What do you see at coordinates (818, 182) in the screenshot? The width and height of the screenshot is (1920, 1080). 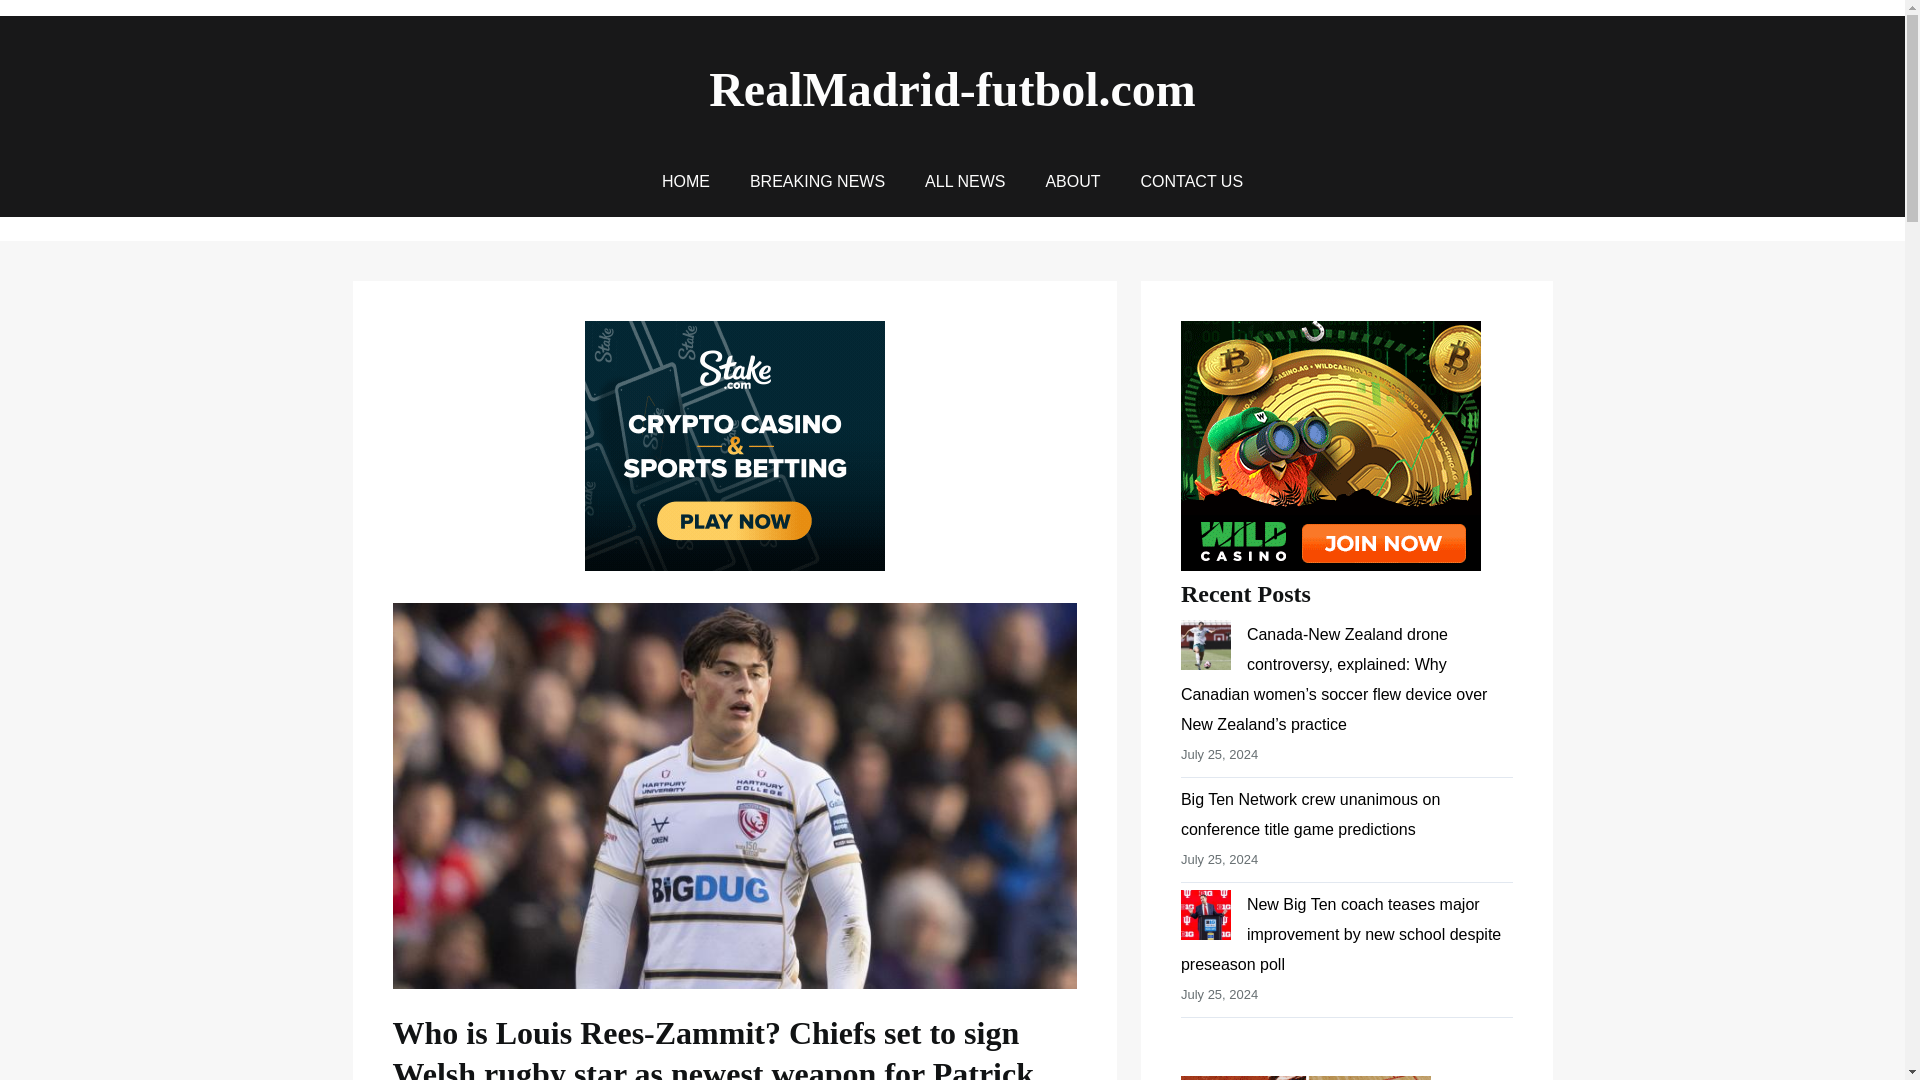 I see `BREAKING NEWS` at bounding box center [818, 182].